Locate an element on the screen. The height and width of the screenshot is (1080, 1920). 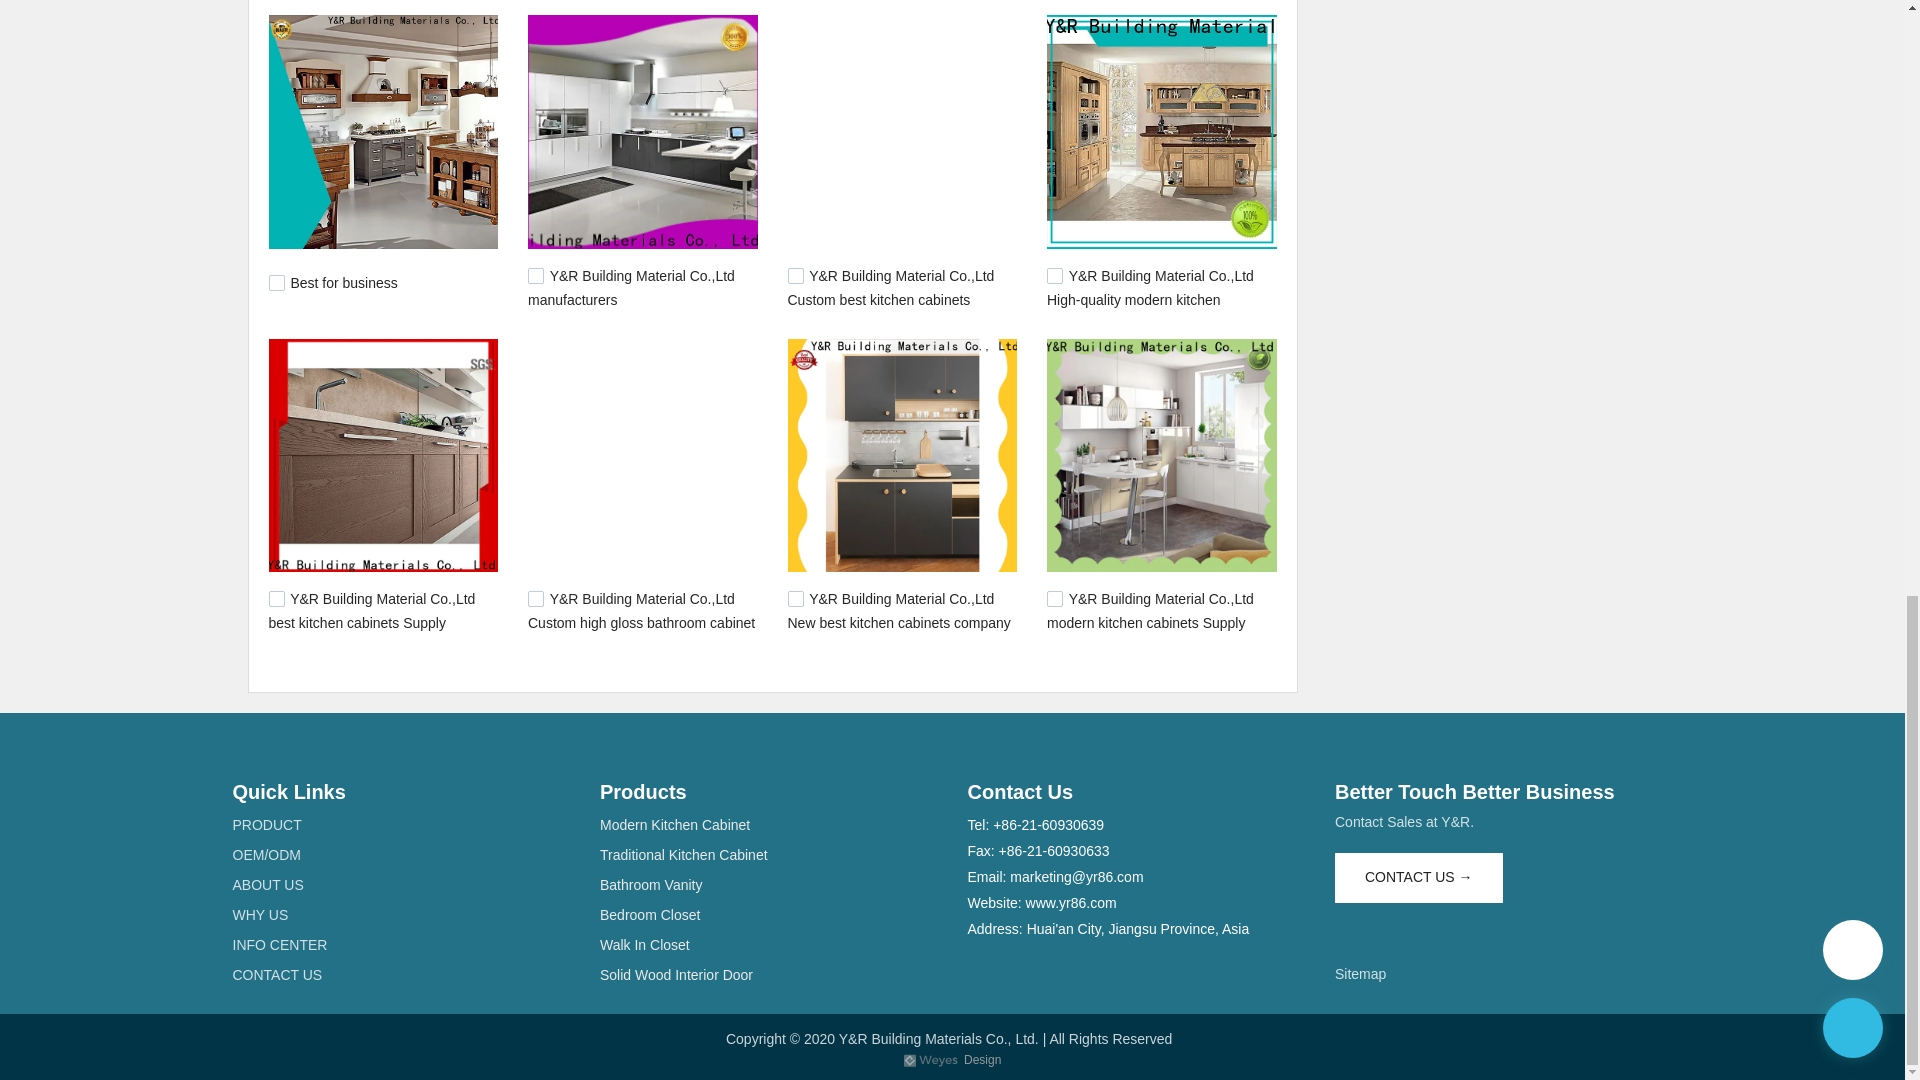
4266 is located at coordinates (536, 598).